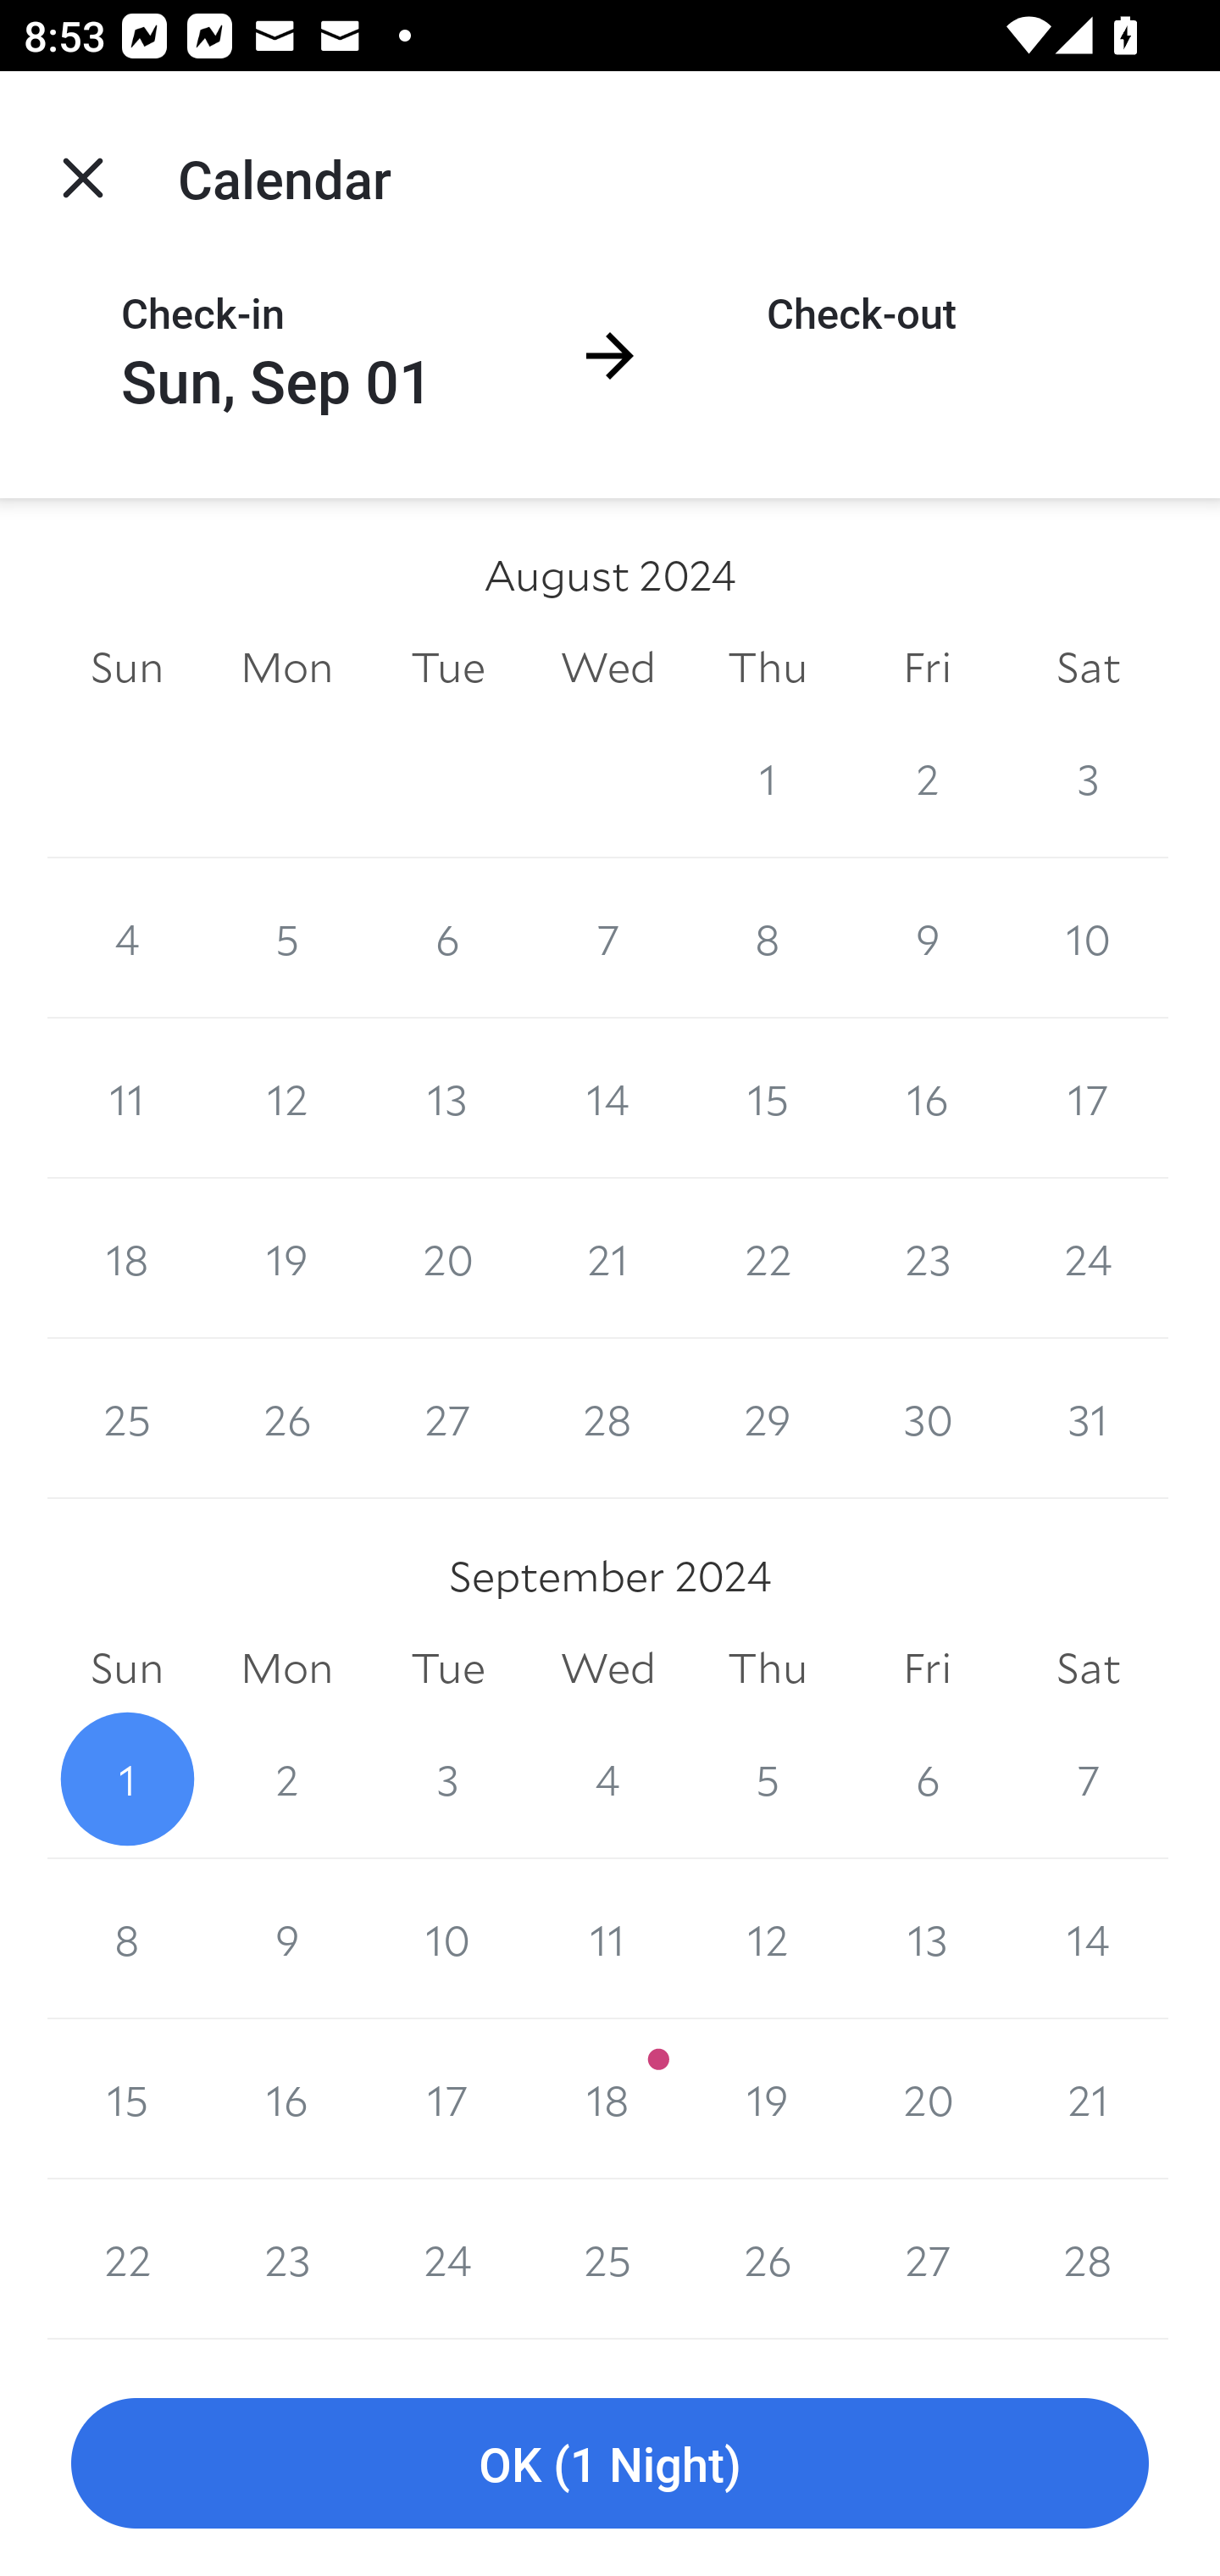  I want to click on 30 30 August 2024, so click(927, 1418).